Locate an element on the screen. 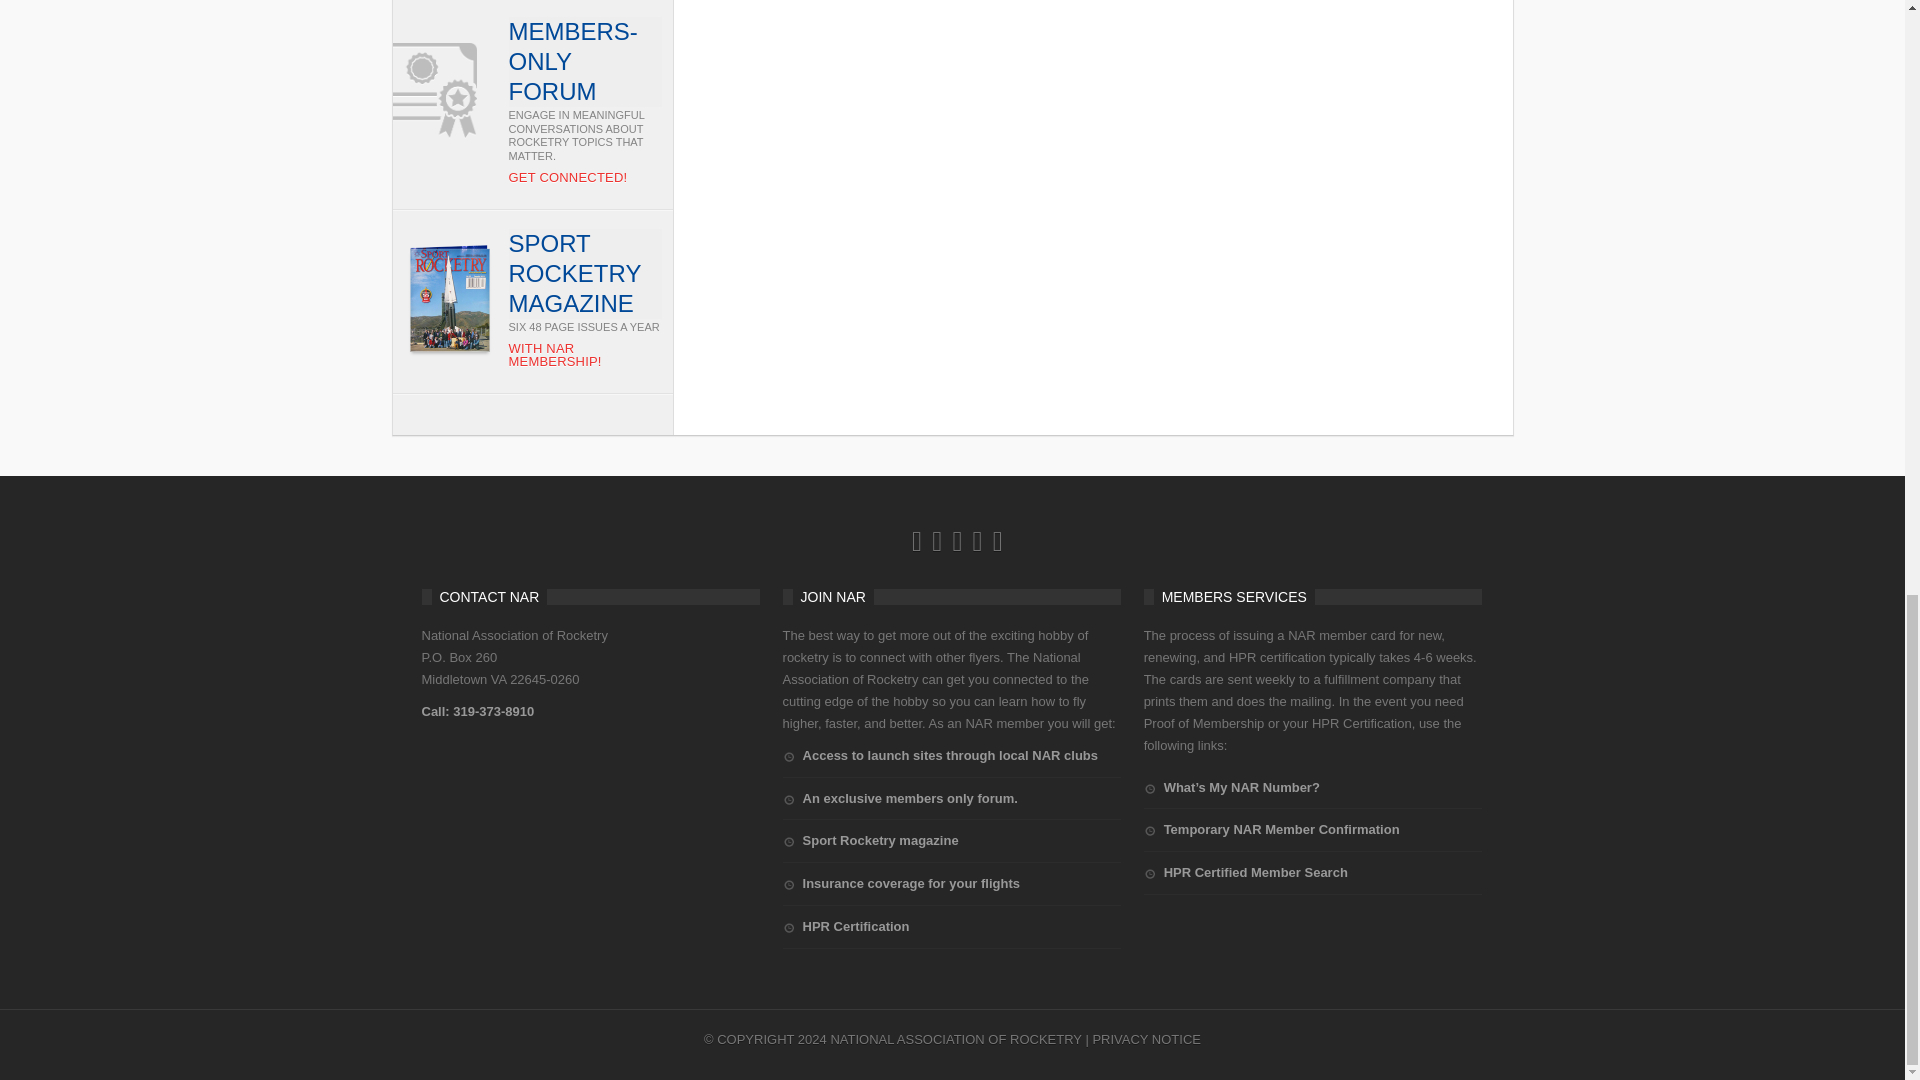 The height and width of the screenshot is (1080, 1920). Twitter is located at coordinates (978, 541).